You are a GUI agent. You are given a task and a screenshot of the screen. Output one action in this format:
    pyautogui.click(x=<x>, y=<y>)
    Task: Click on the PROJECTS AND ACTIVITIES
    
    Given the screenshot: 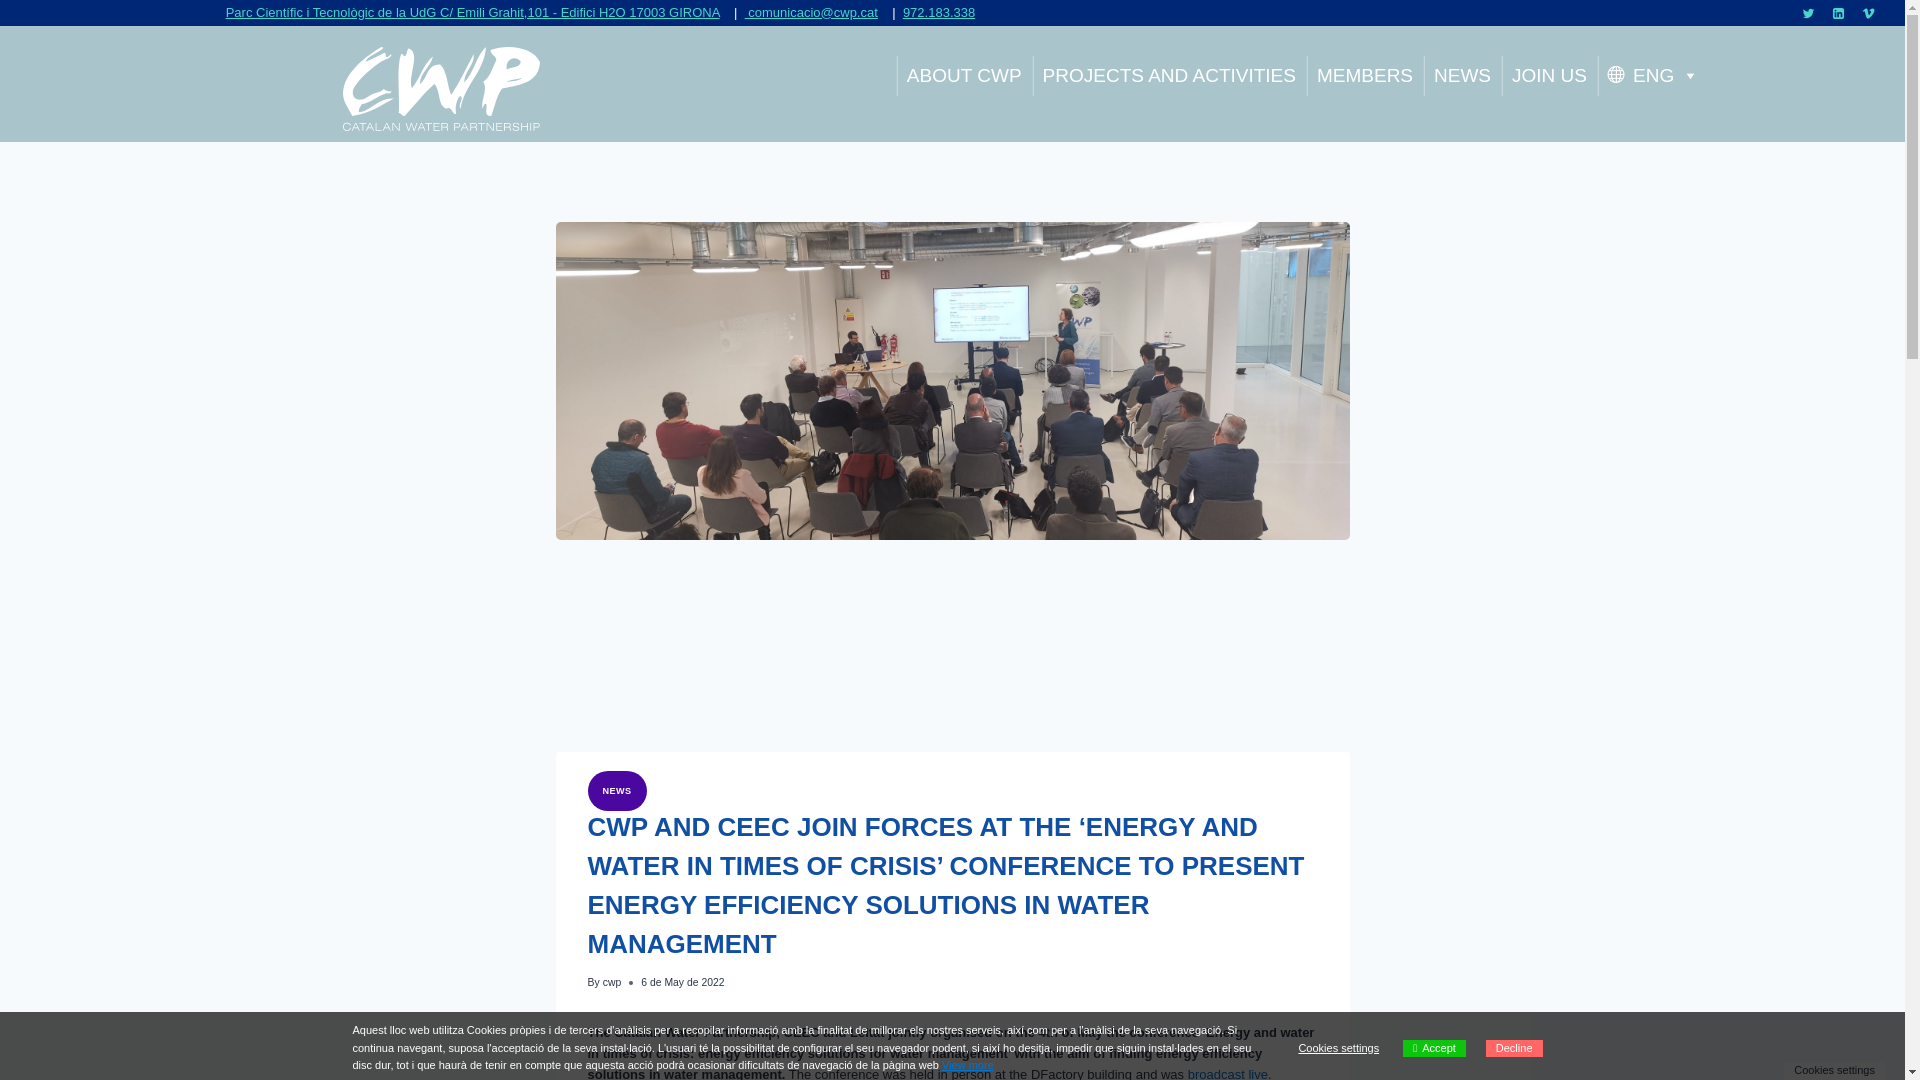 What is the action you would take?
    pyautogui.click(x=1168, y=76)
    